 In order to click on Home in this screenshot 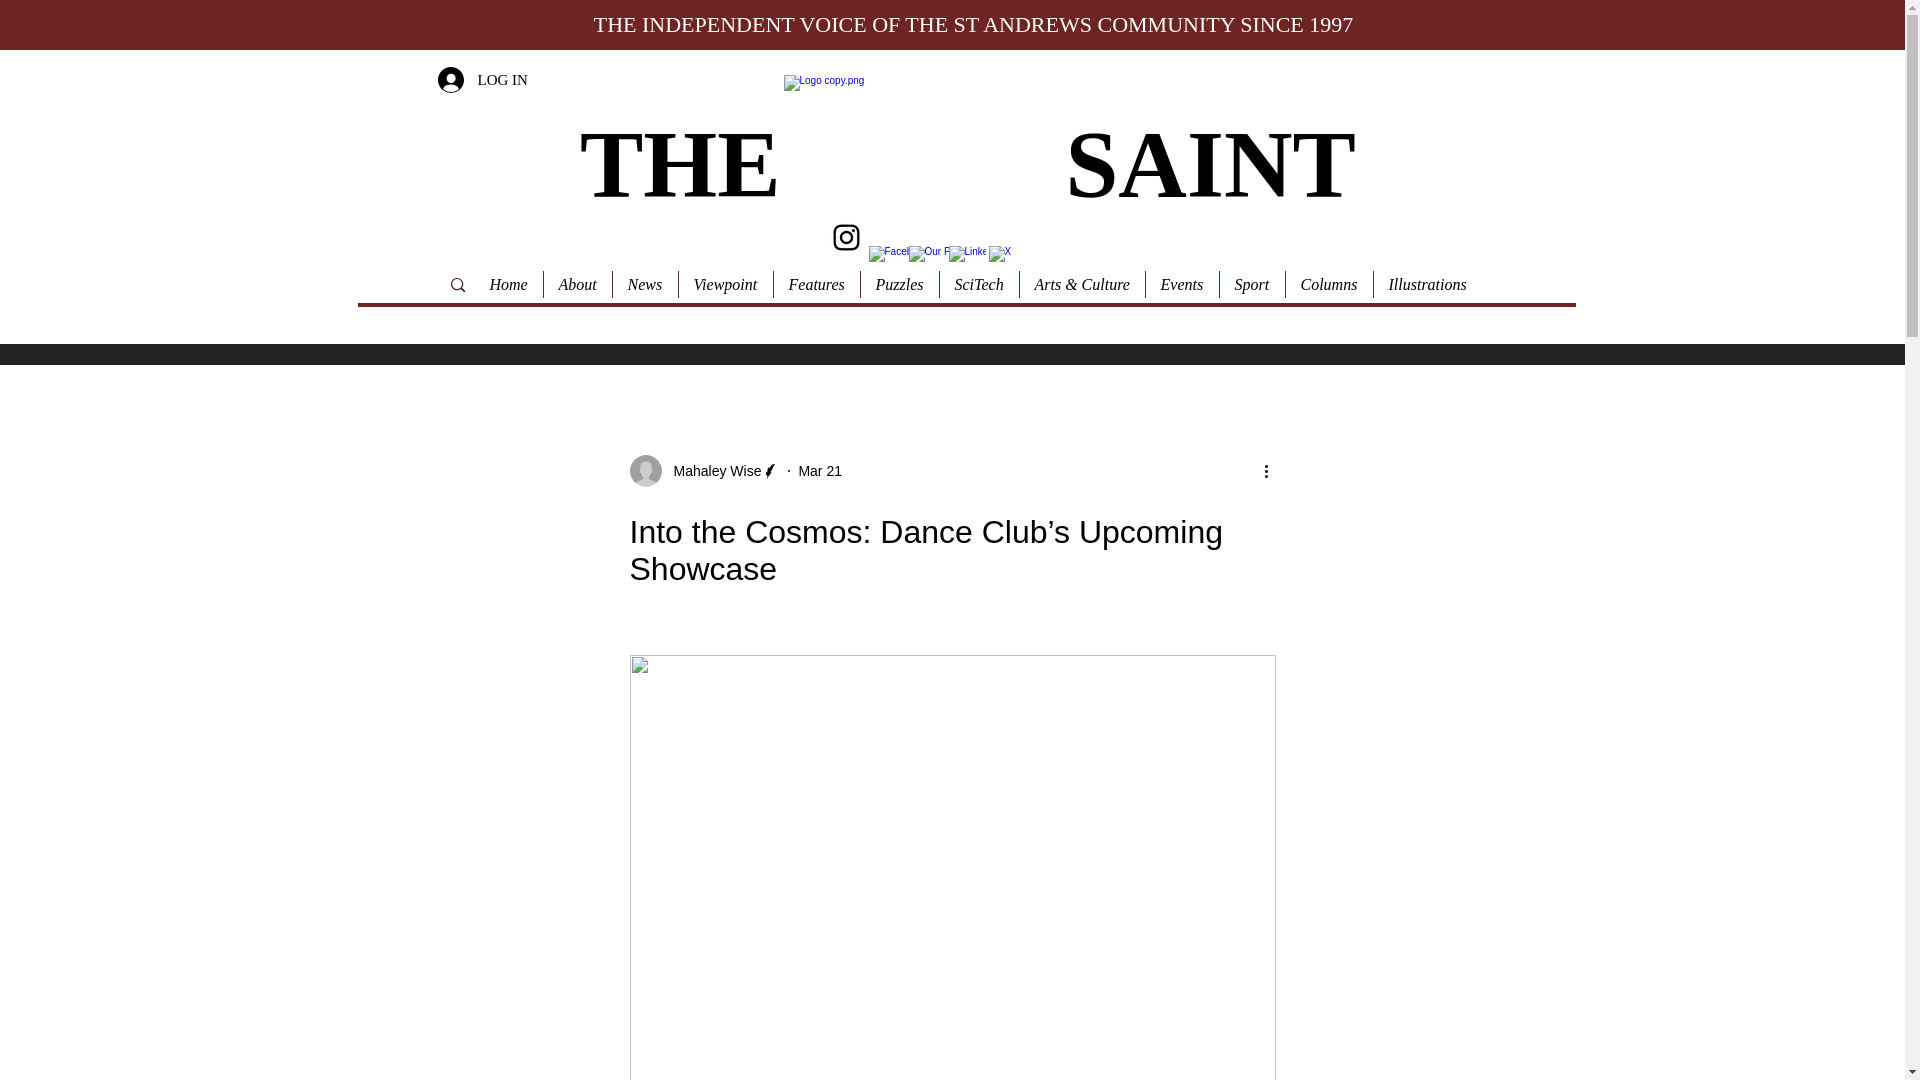, I will do `click(508, 284)`.